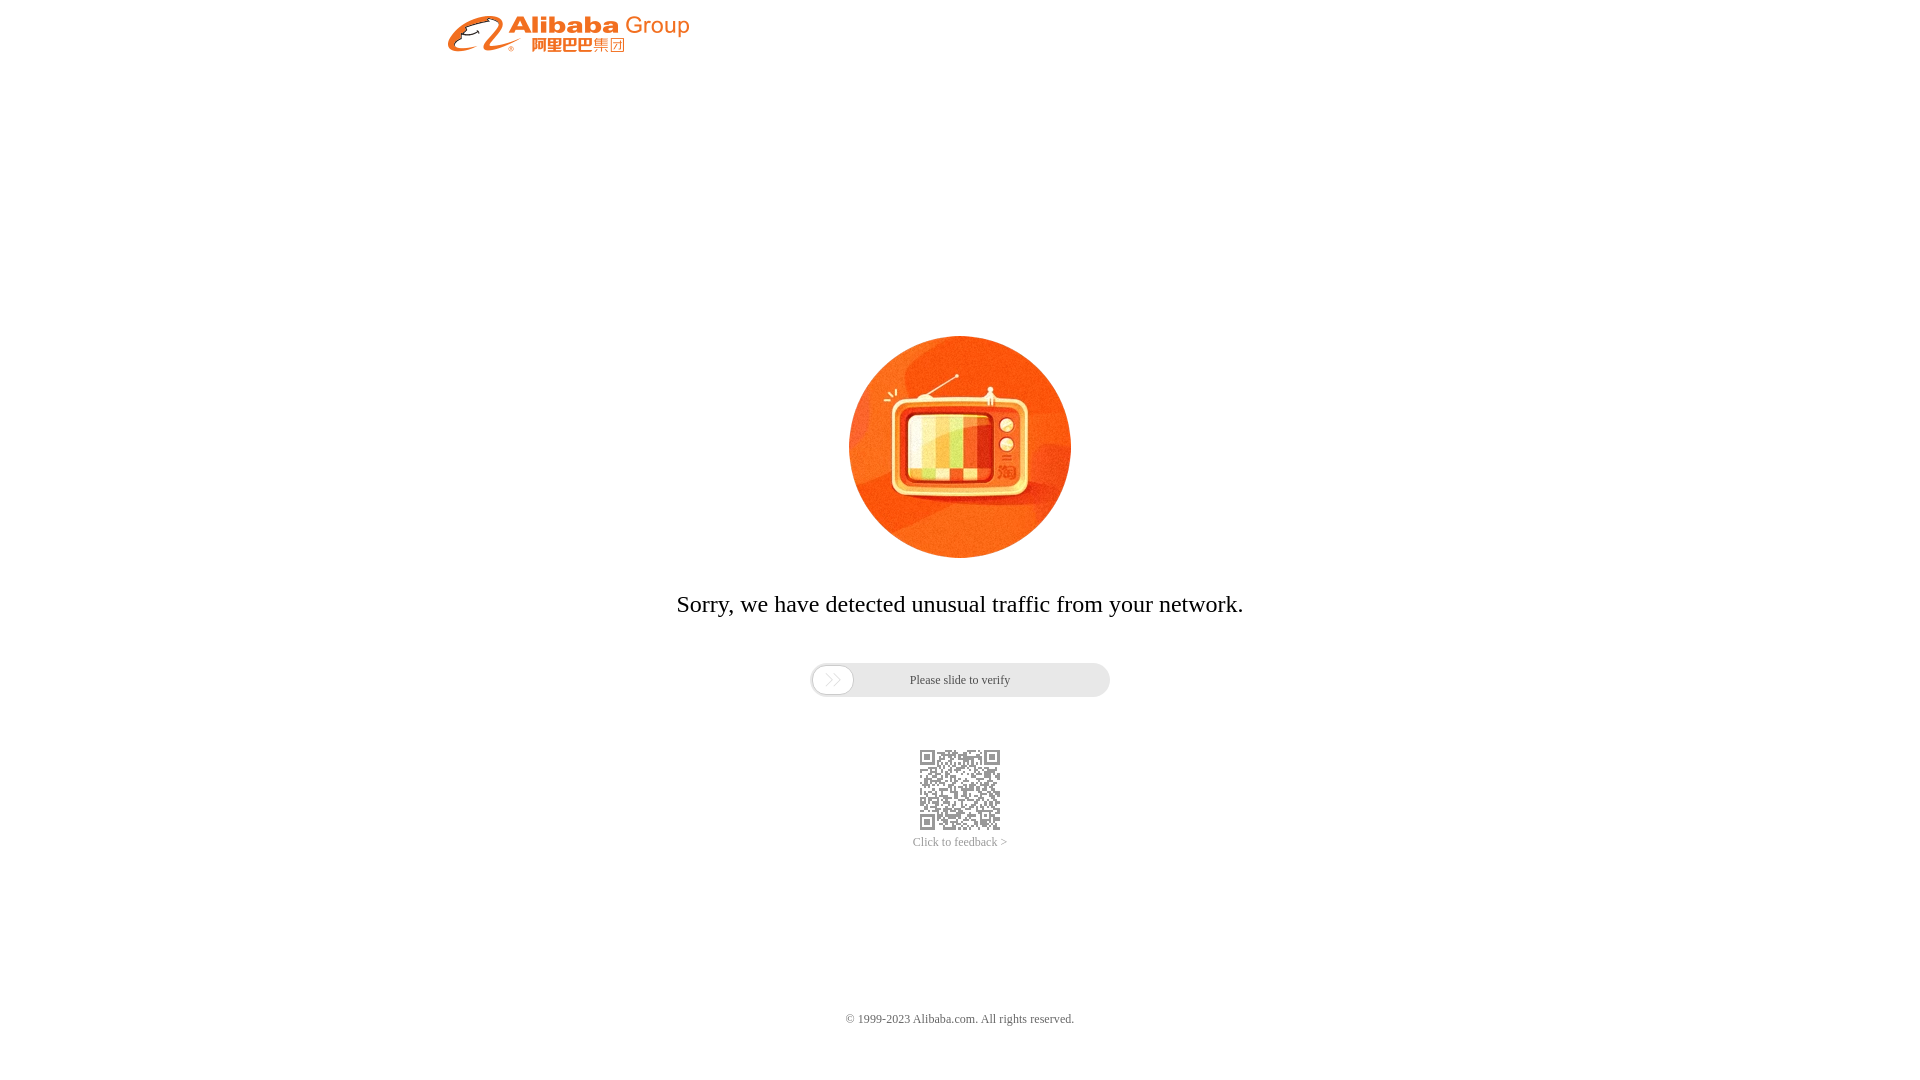 The image size is (1920, 1080). What do you see at coordinates (960, 842) in the screenshot?
I see `Click to feedback >` at bounding box center [960, 842].